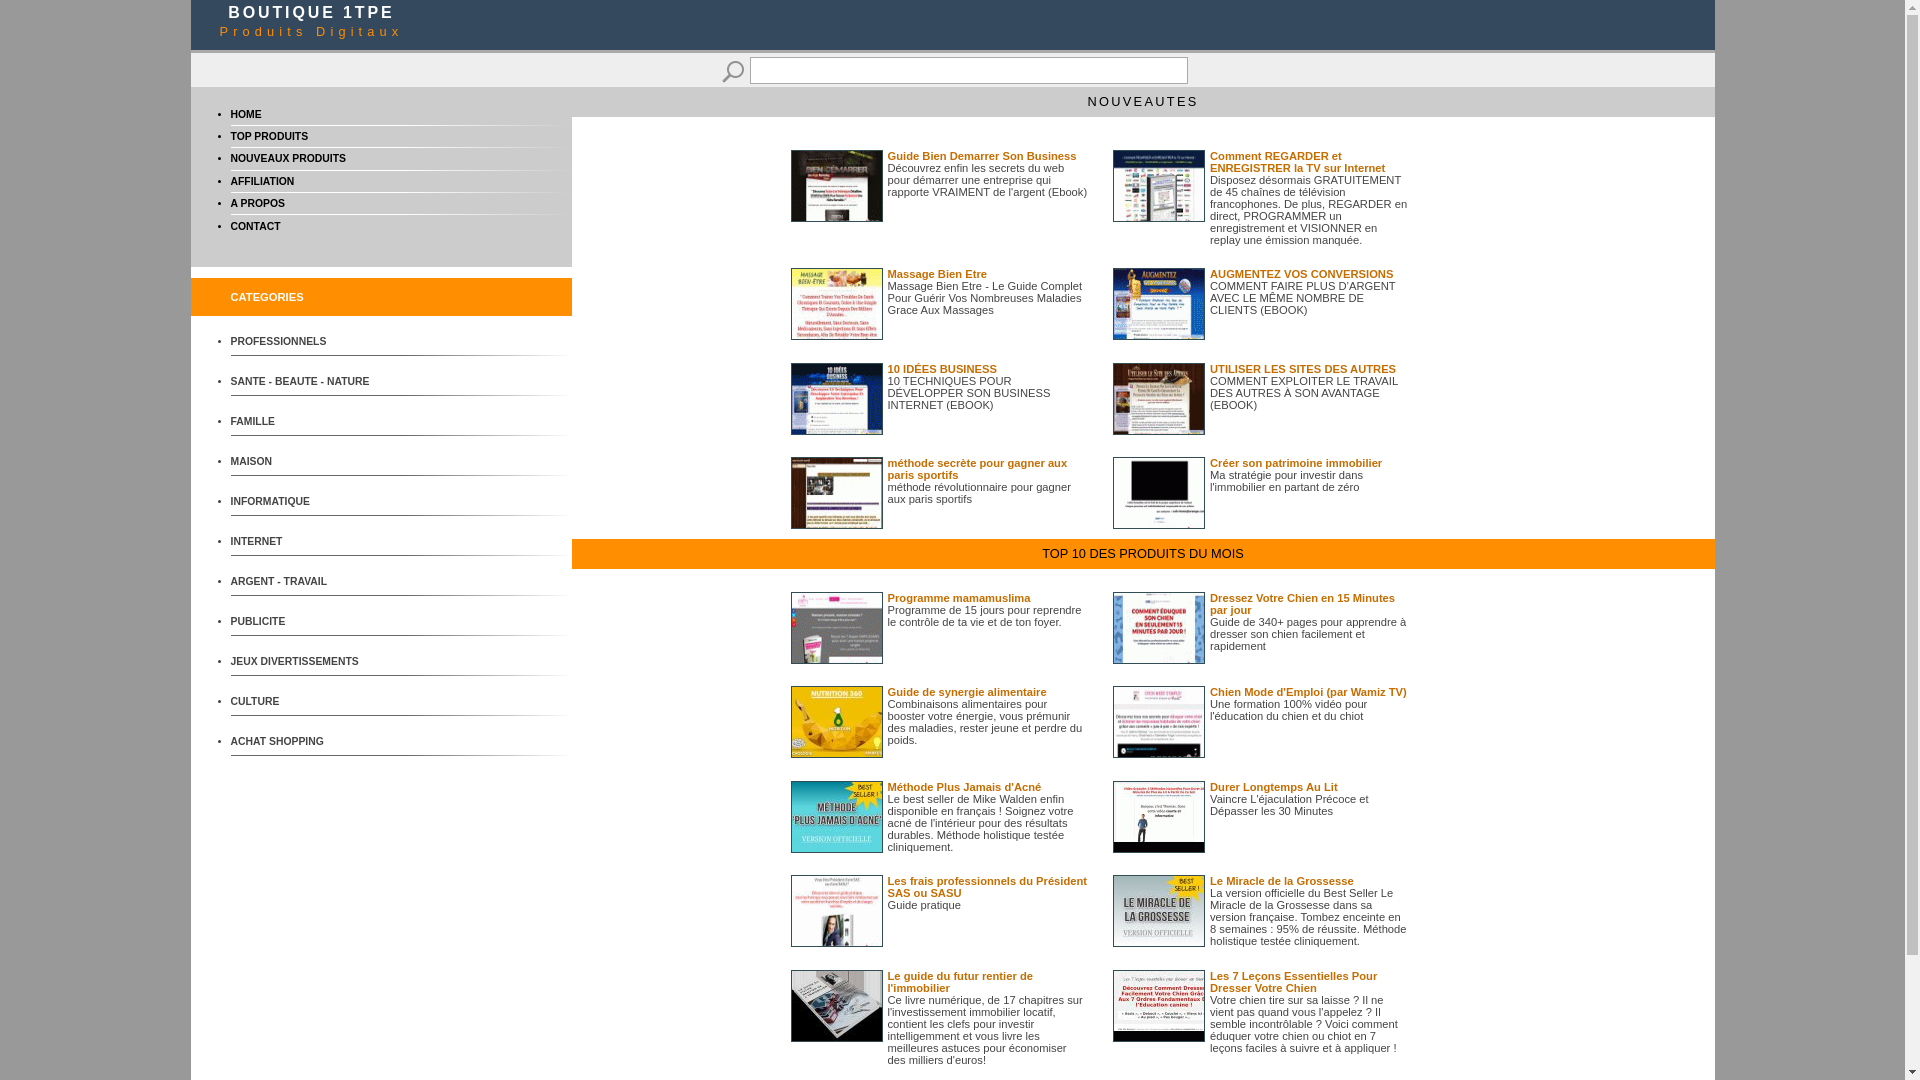  What do you see at coordinates (1302, 274) in the screenshot?
I see `AUGMENTEZ VOS CONVERSIONS` at bounding box center [1302, 274].